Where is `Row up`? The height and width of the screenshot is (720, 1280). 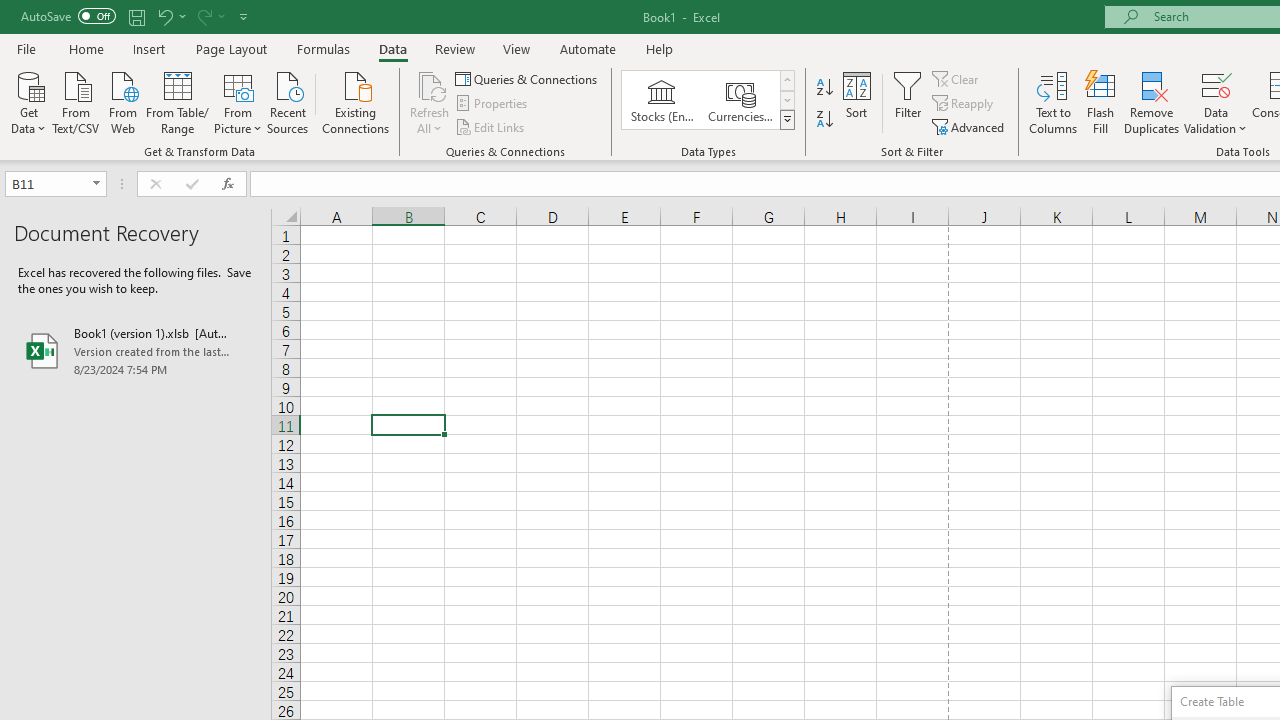 Row up is located at coordinates (786, 80).